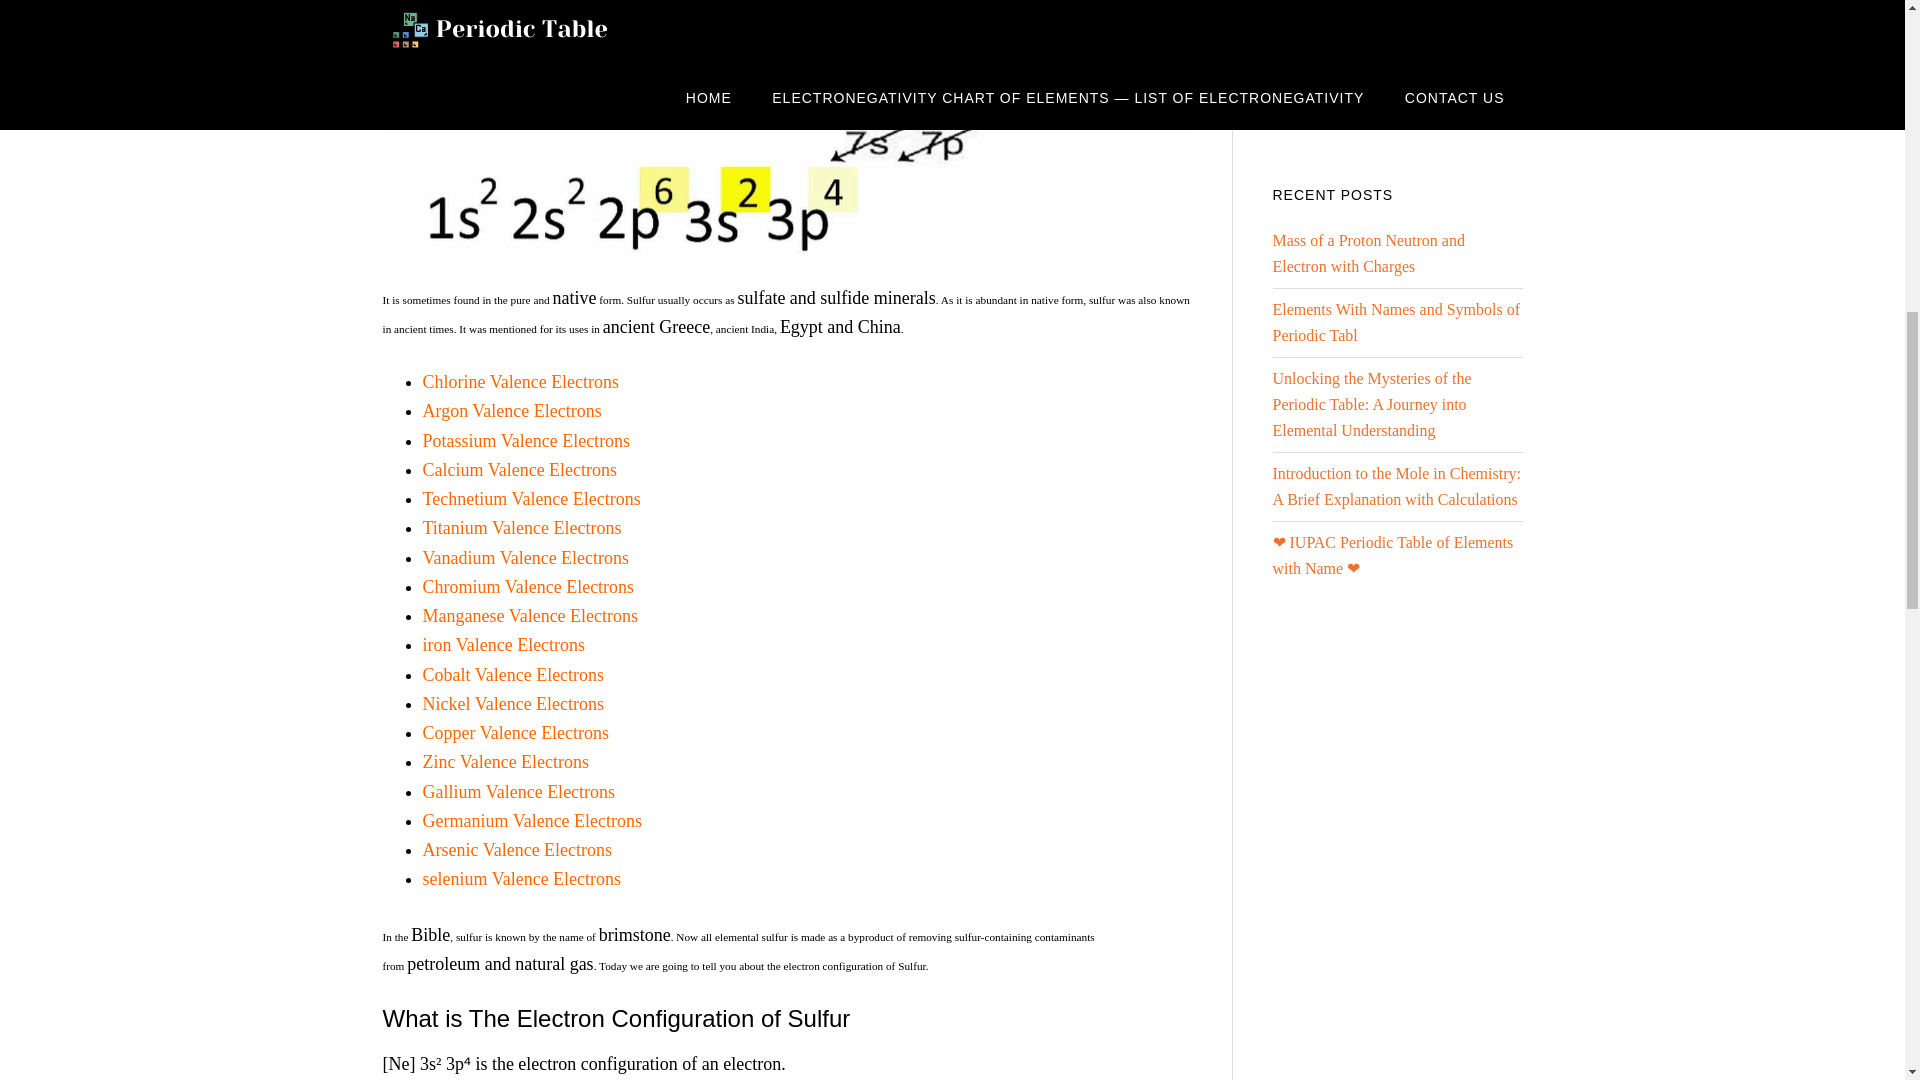  I want to click on Chromium Valence Electrons, so click(528, 586).